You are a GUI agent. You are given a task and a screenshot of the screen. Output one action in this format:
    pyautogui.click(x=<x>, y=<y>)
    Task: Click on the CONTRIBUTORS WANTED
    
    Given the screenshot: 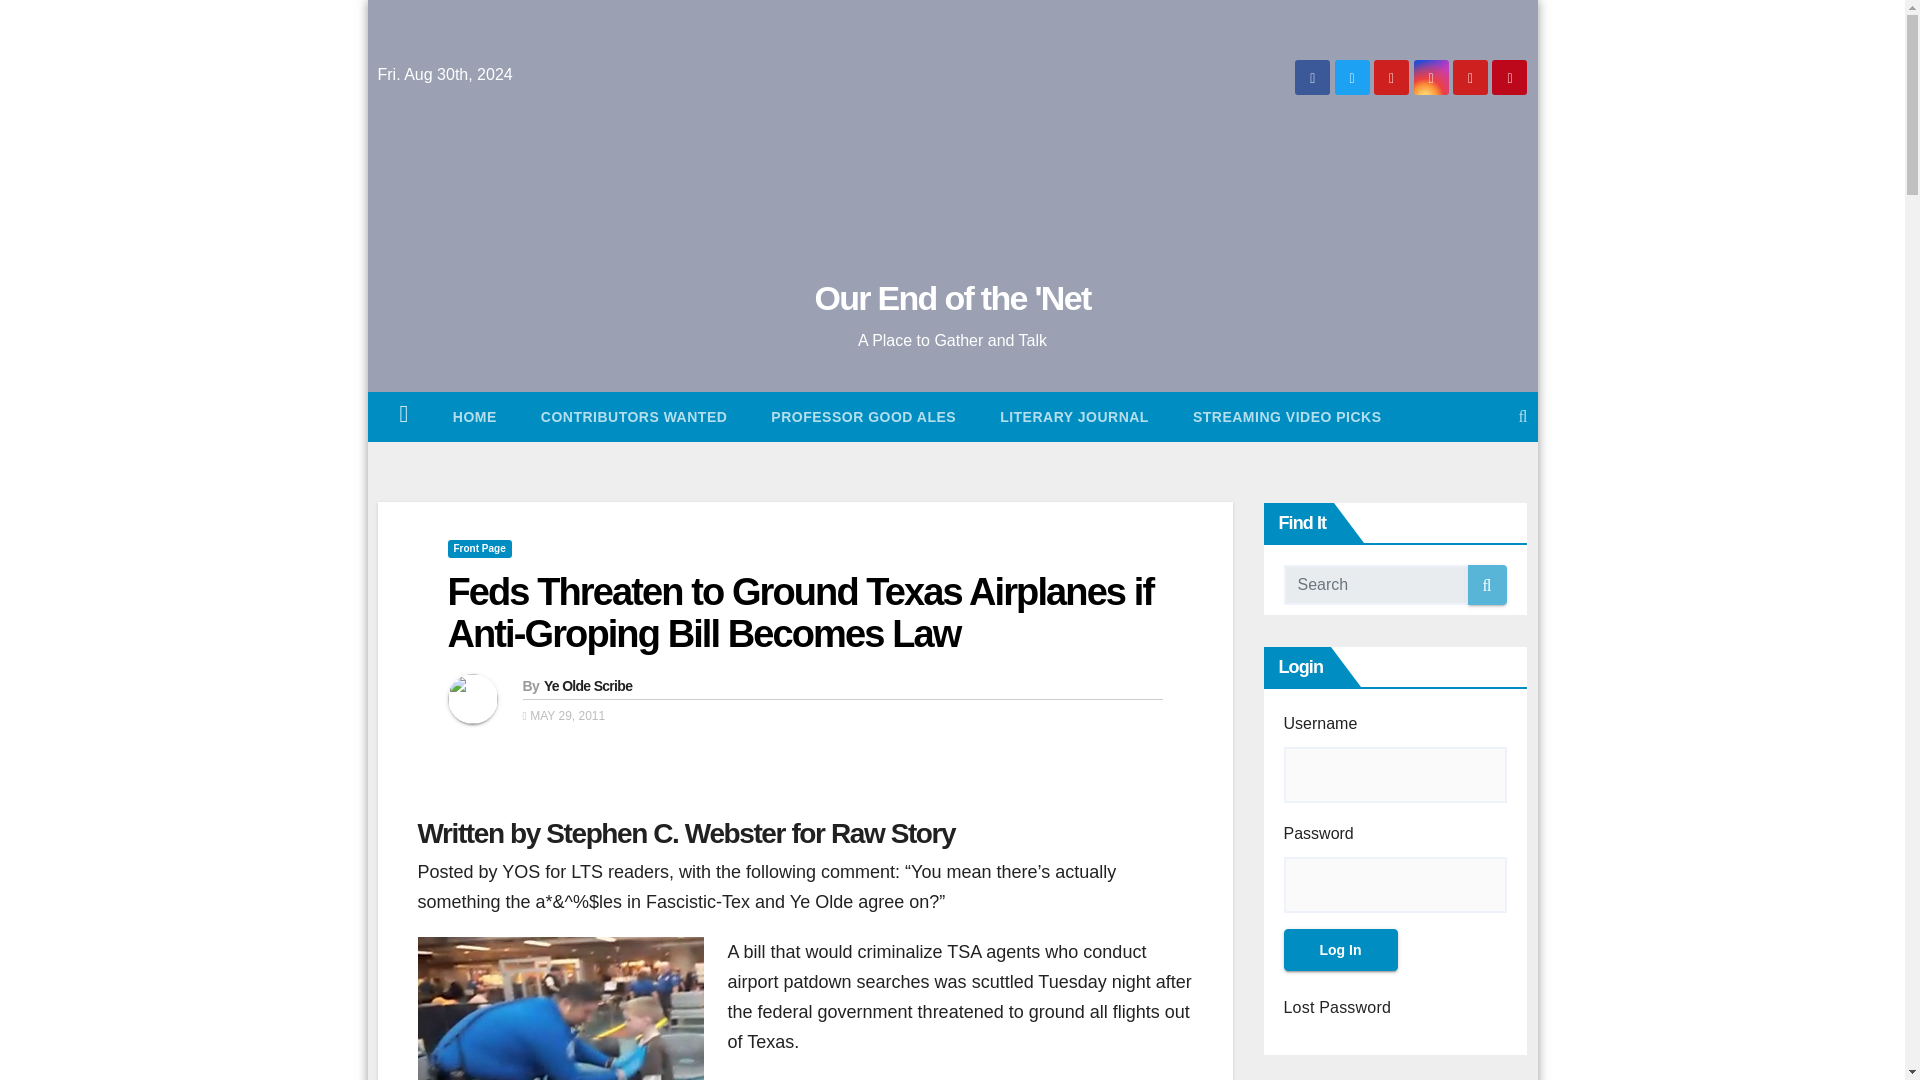 What is the action you would take?
    pyautogui.click(x=634, y=416)
    